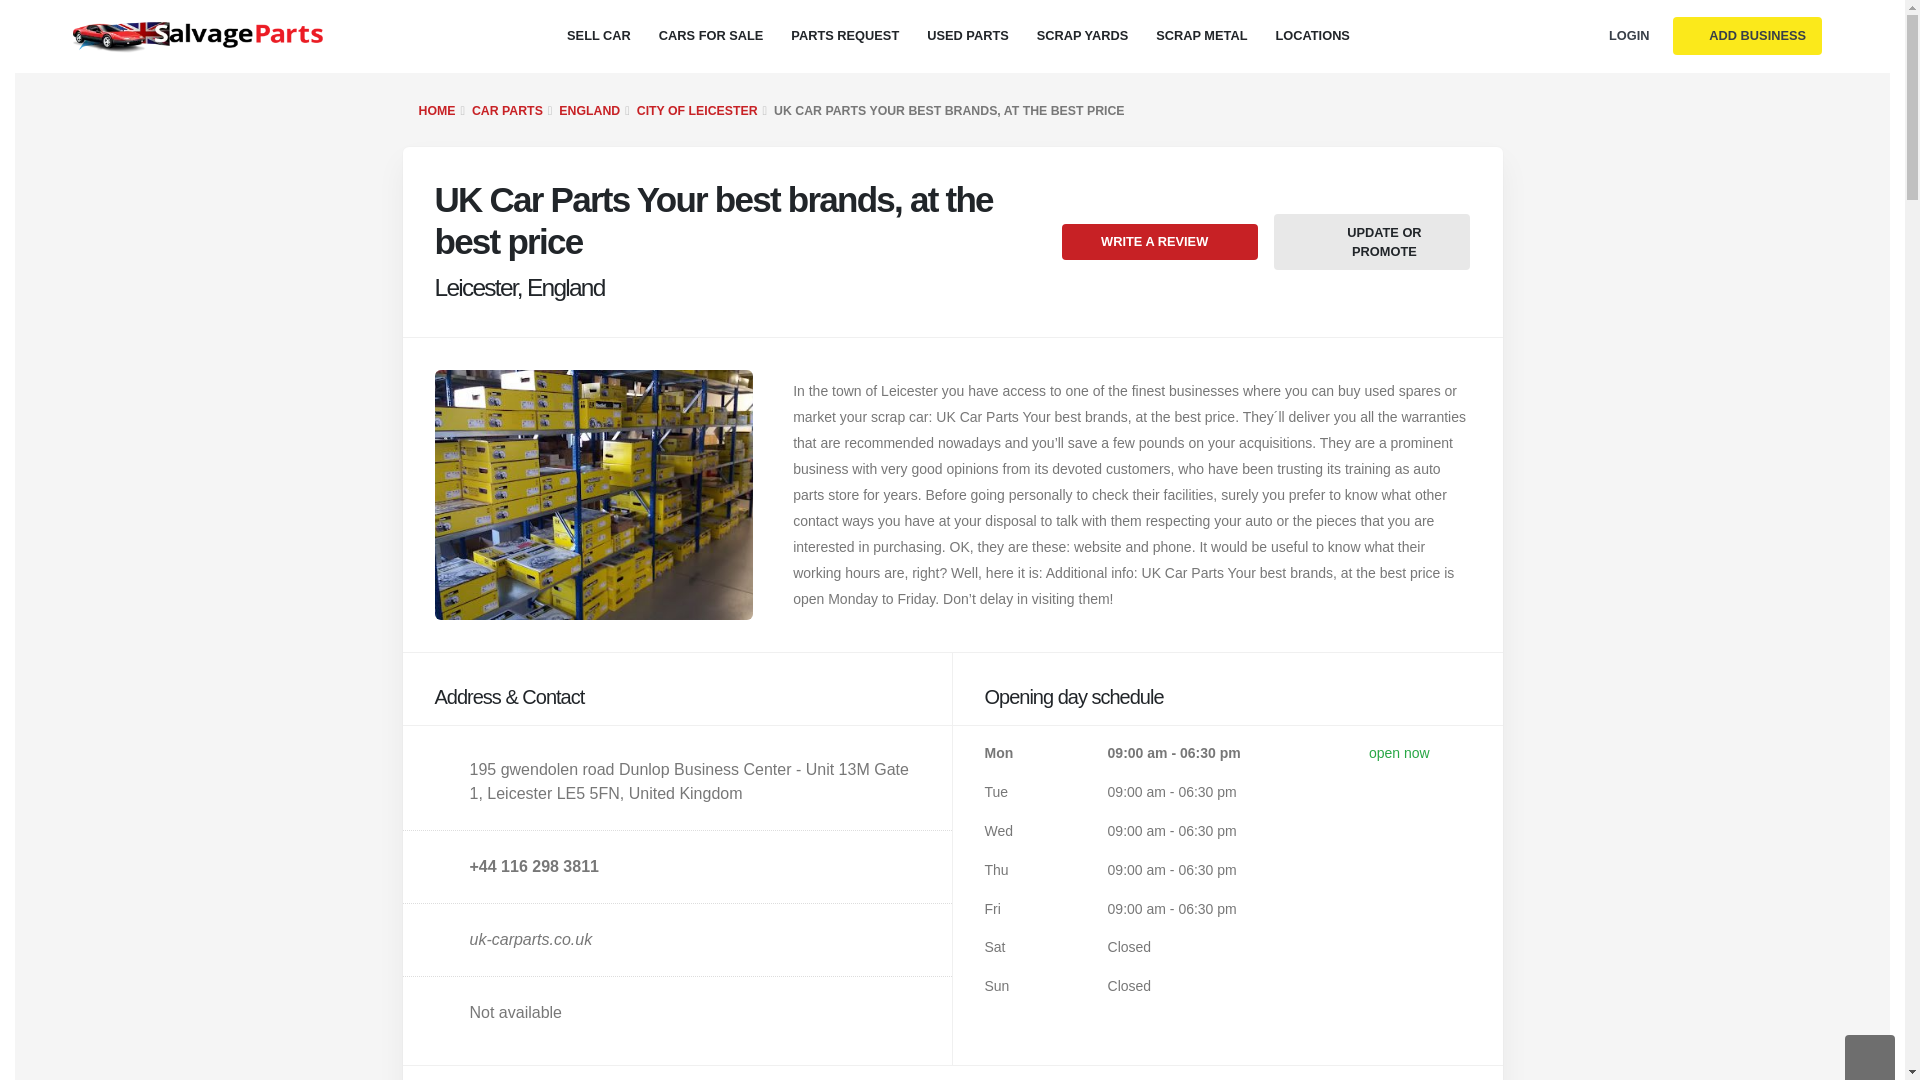 This screenshot has width=1920, height=1080. What do you see at coordinates (1312, 36) in the screenshot?
I see `LOCATIONS` at bounding box center [1312, 36].